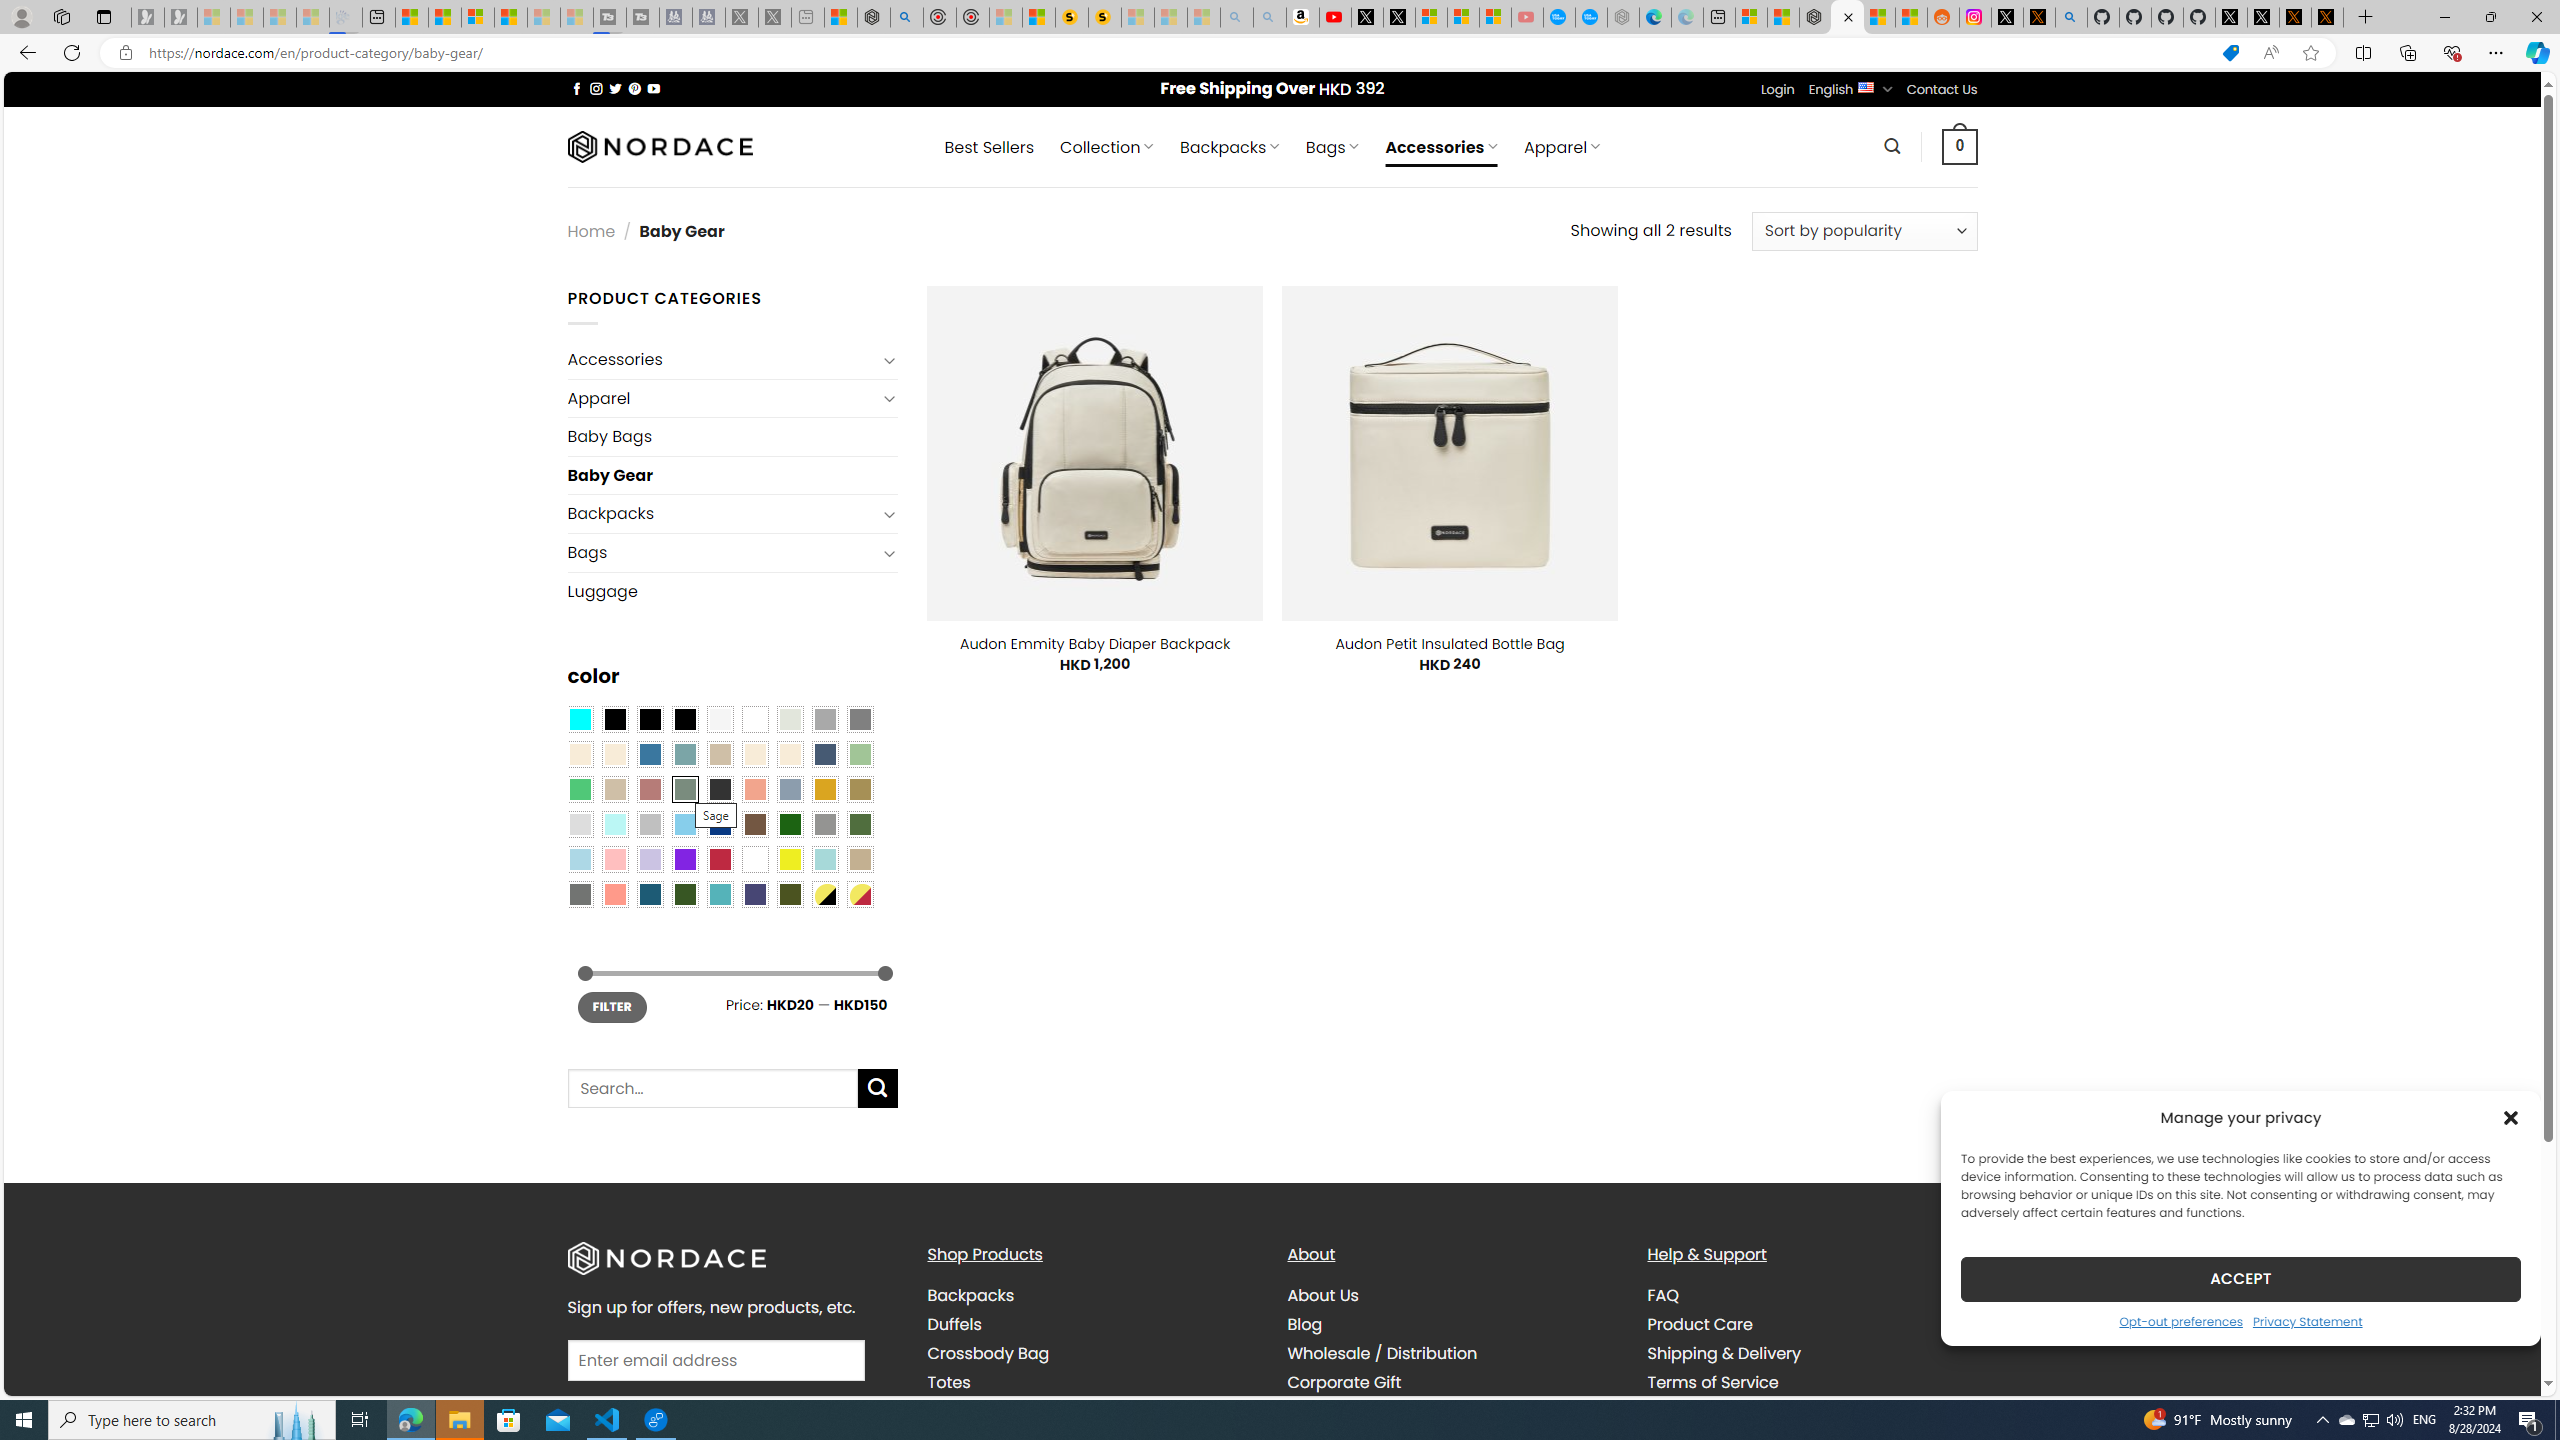 This screenshot has width=2560, height=1440. What do you see at coordinates (1091, 1382) in the screenshot?
I see `Totes` at bounding box center [1091, 1382].